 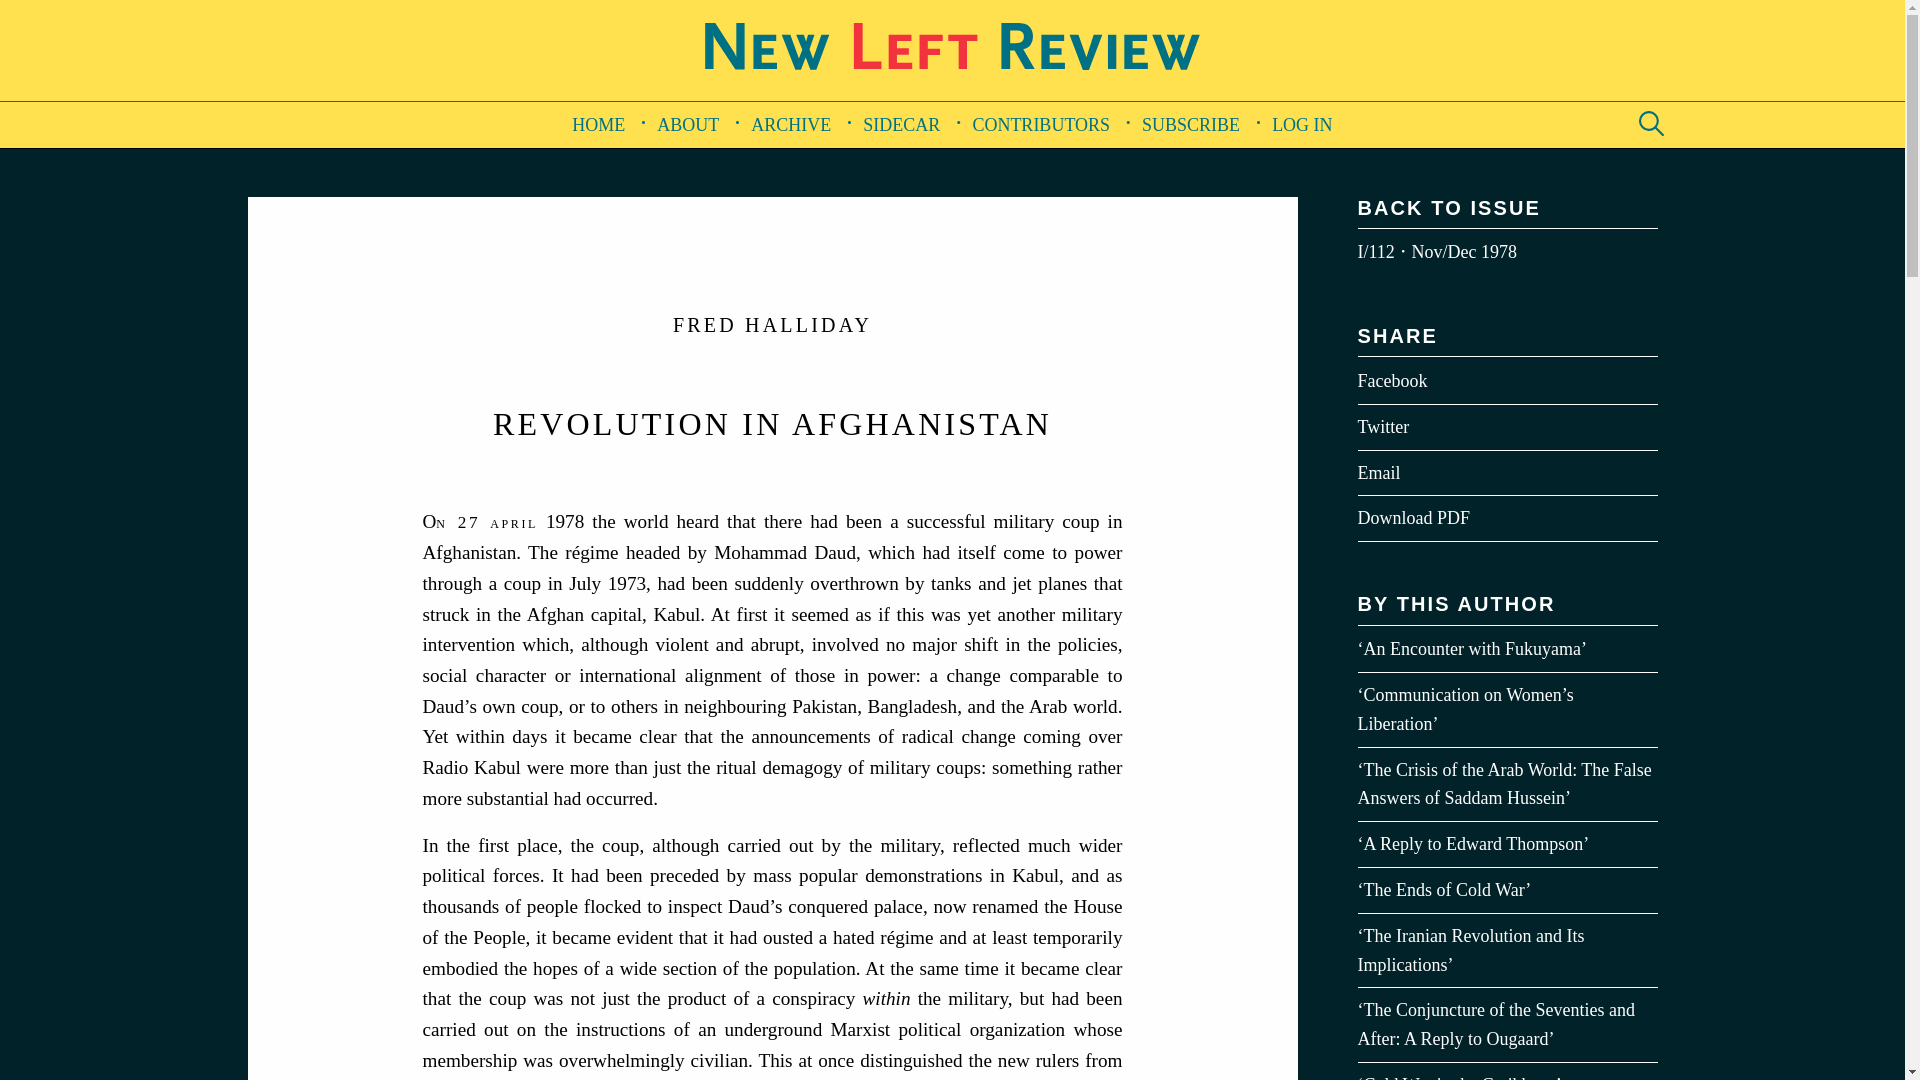 I want to click on NEW LEFT REVIEW, so click(x=952, y=86).